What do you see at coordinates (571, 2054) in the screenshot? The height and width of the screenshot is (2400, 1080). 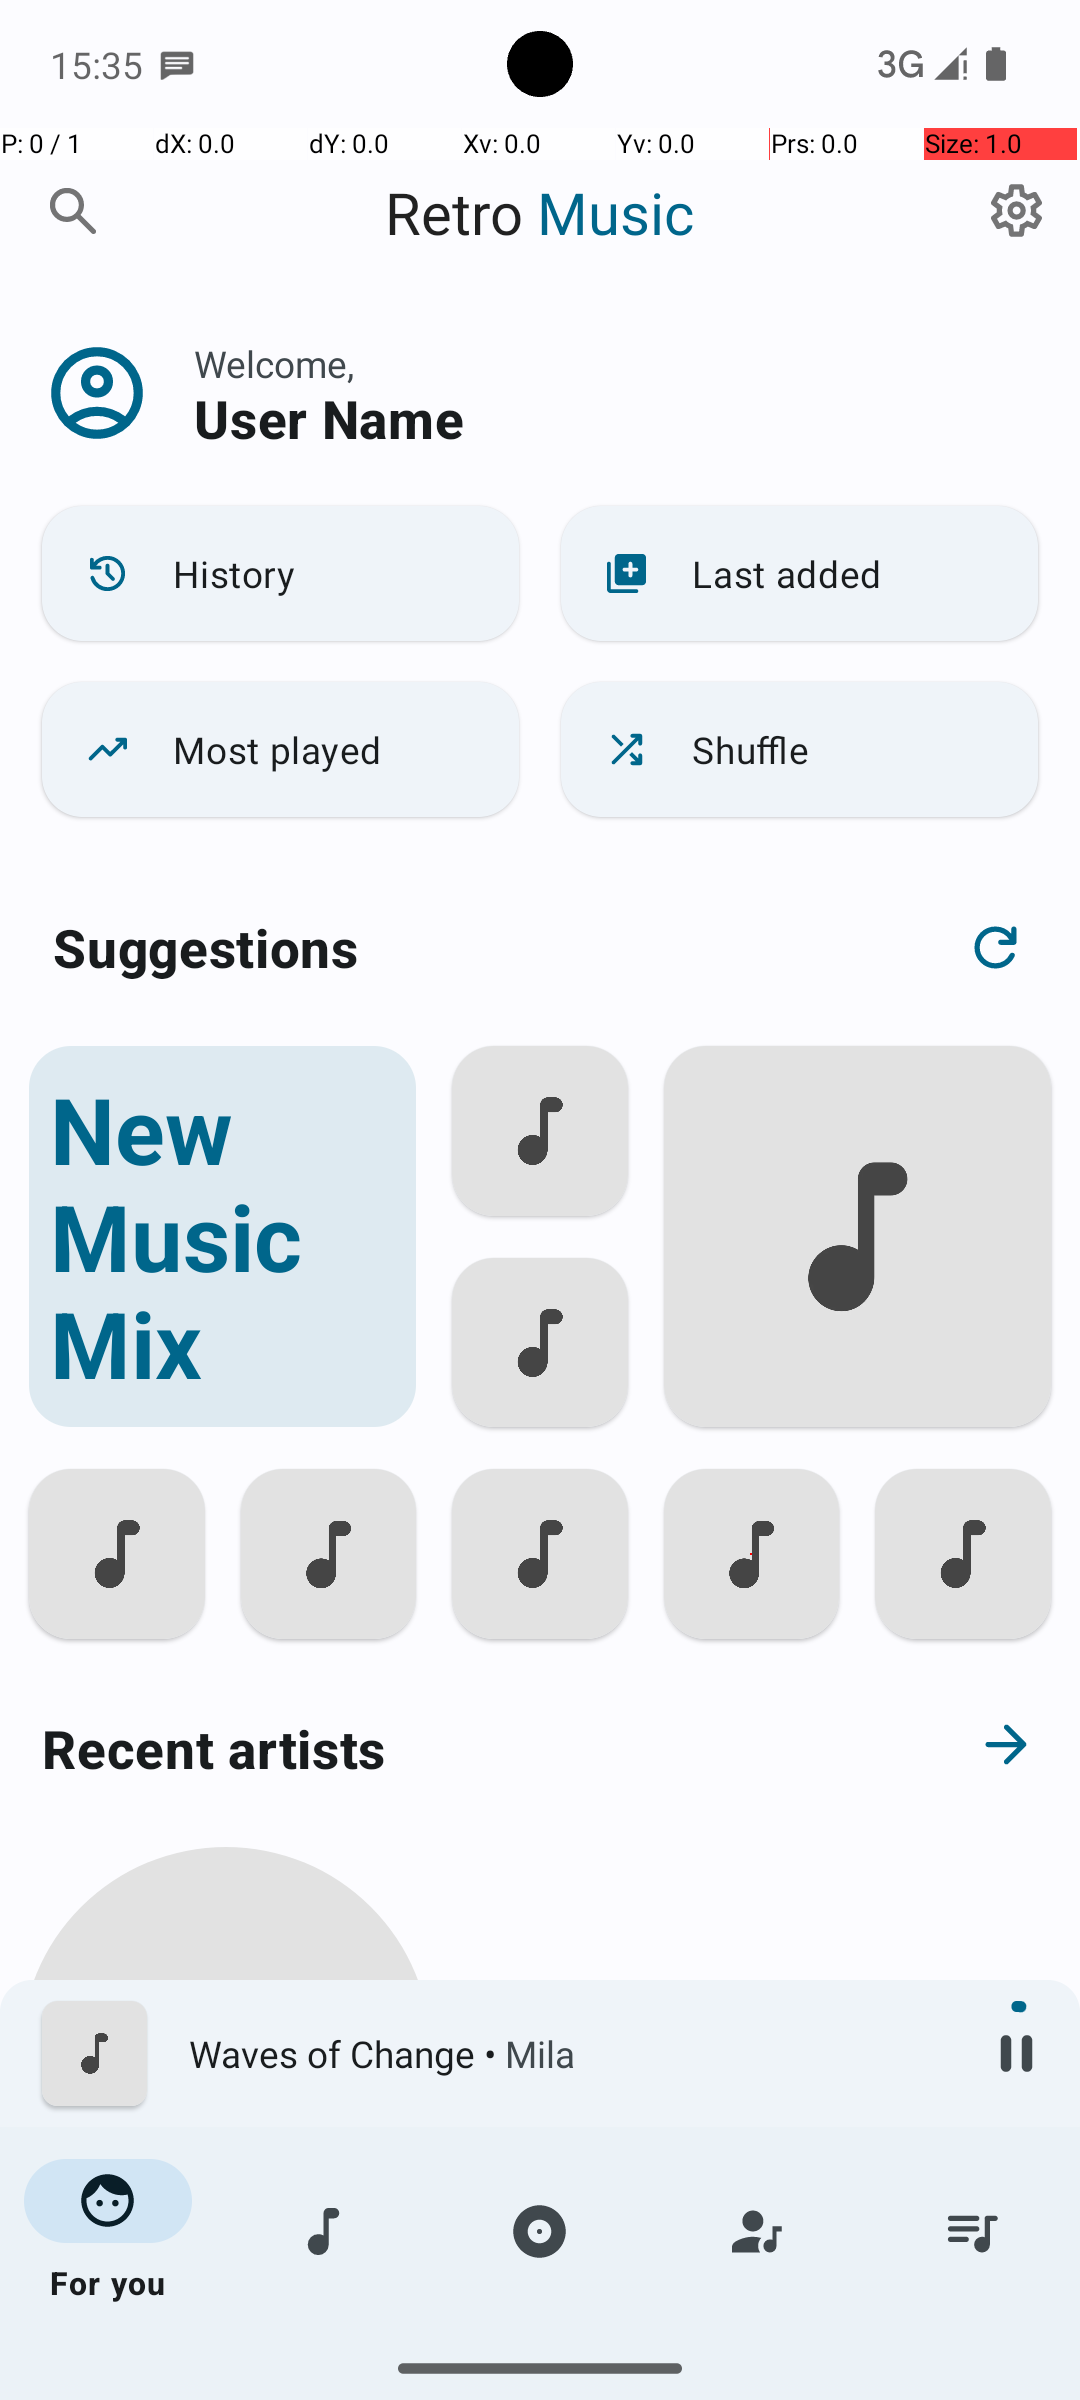 I see `Waves of Change • Mila` at bounding box center [571, 2054].